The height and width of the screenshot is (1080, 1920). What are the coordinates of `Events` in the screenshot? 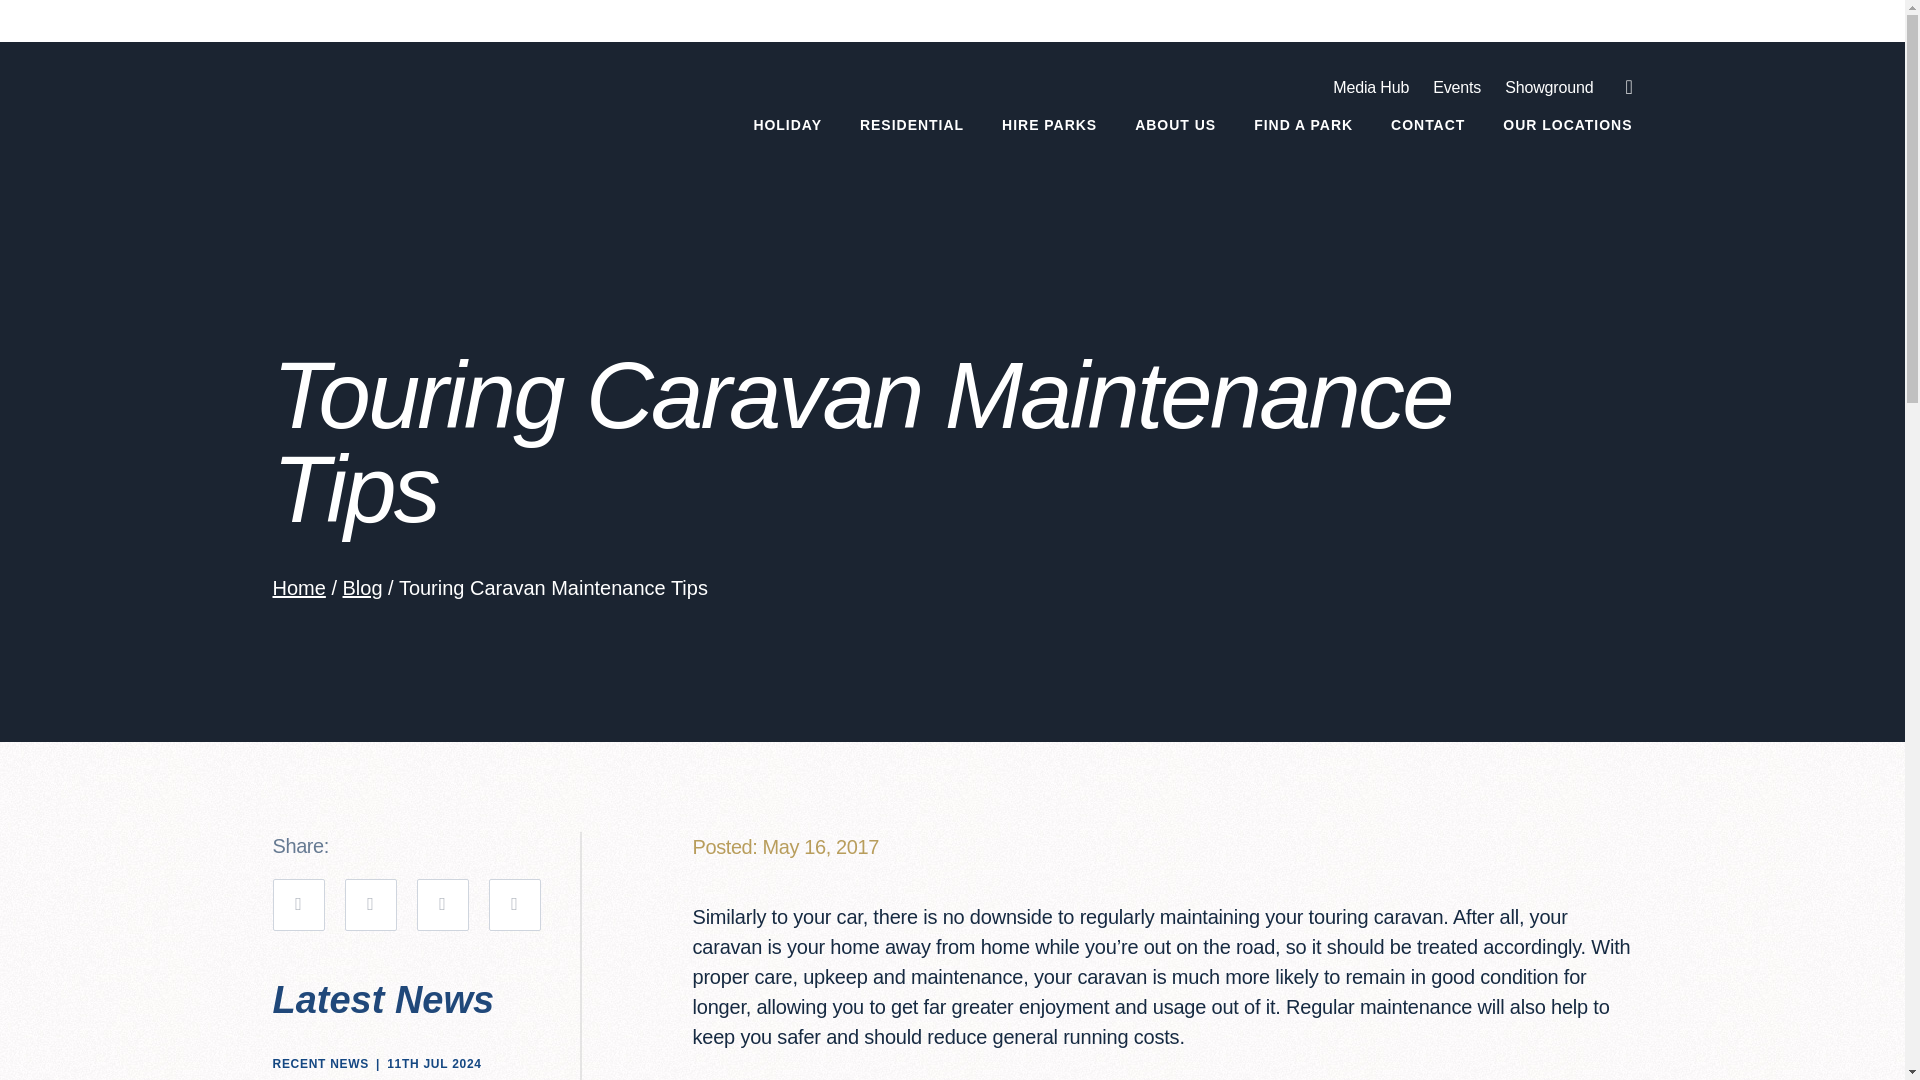 It's located at (1456, 87).